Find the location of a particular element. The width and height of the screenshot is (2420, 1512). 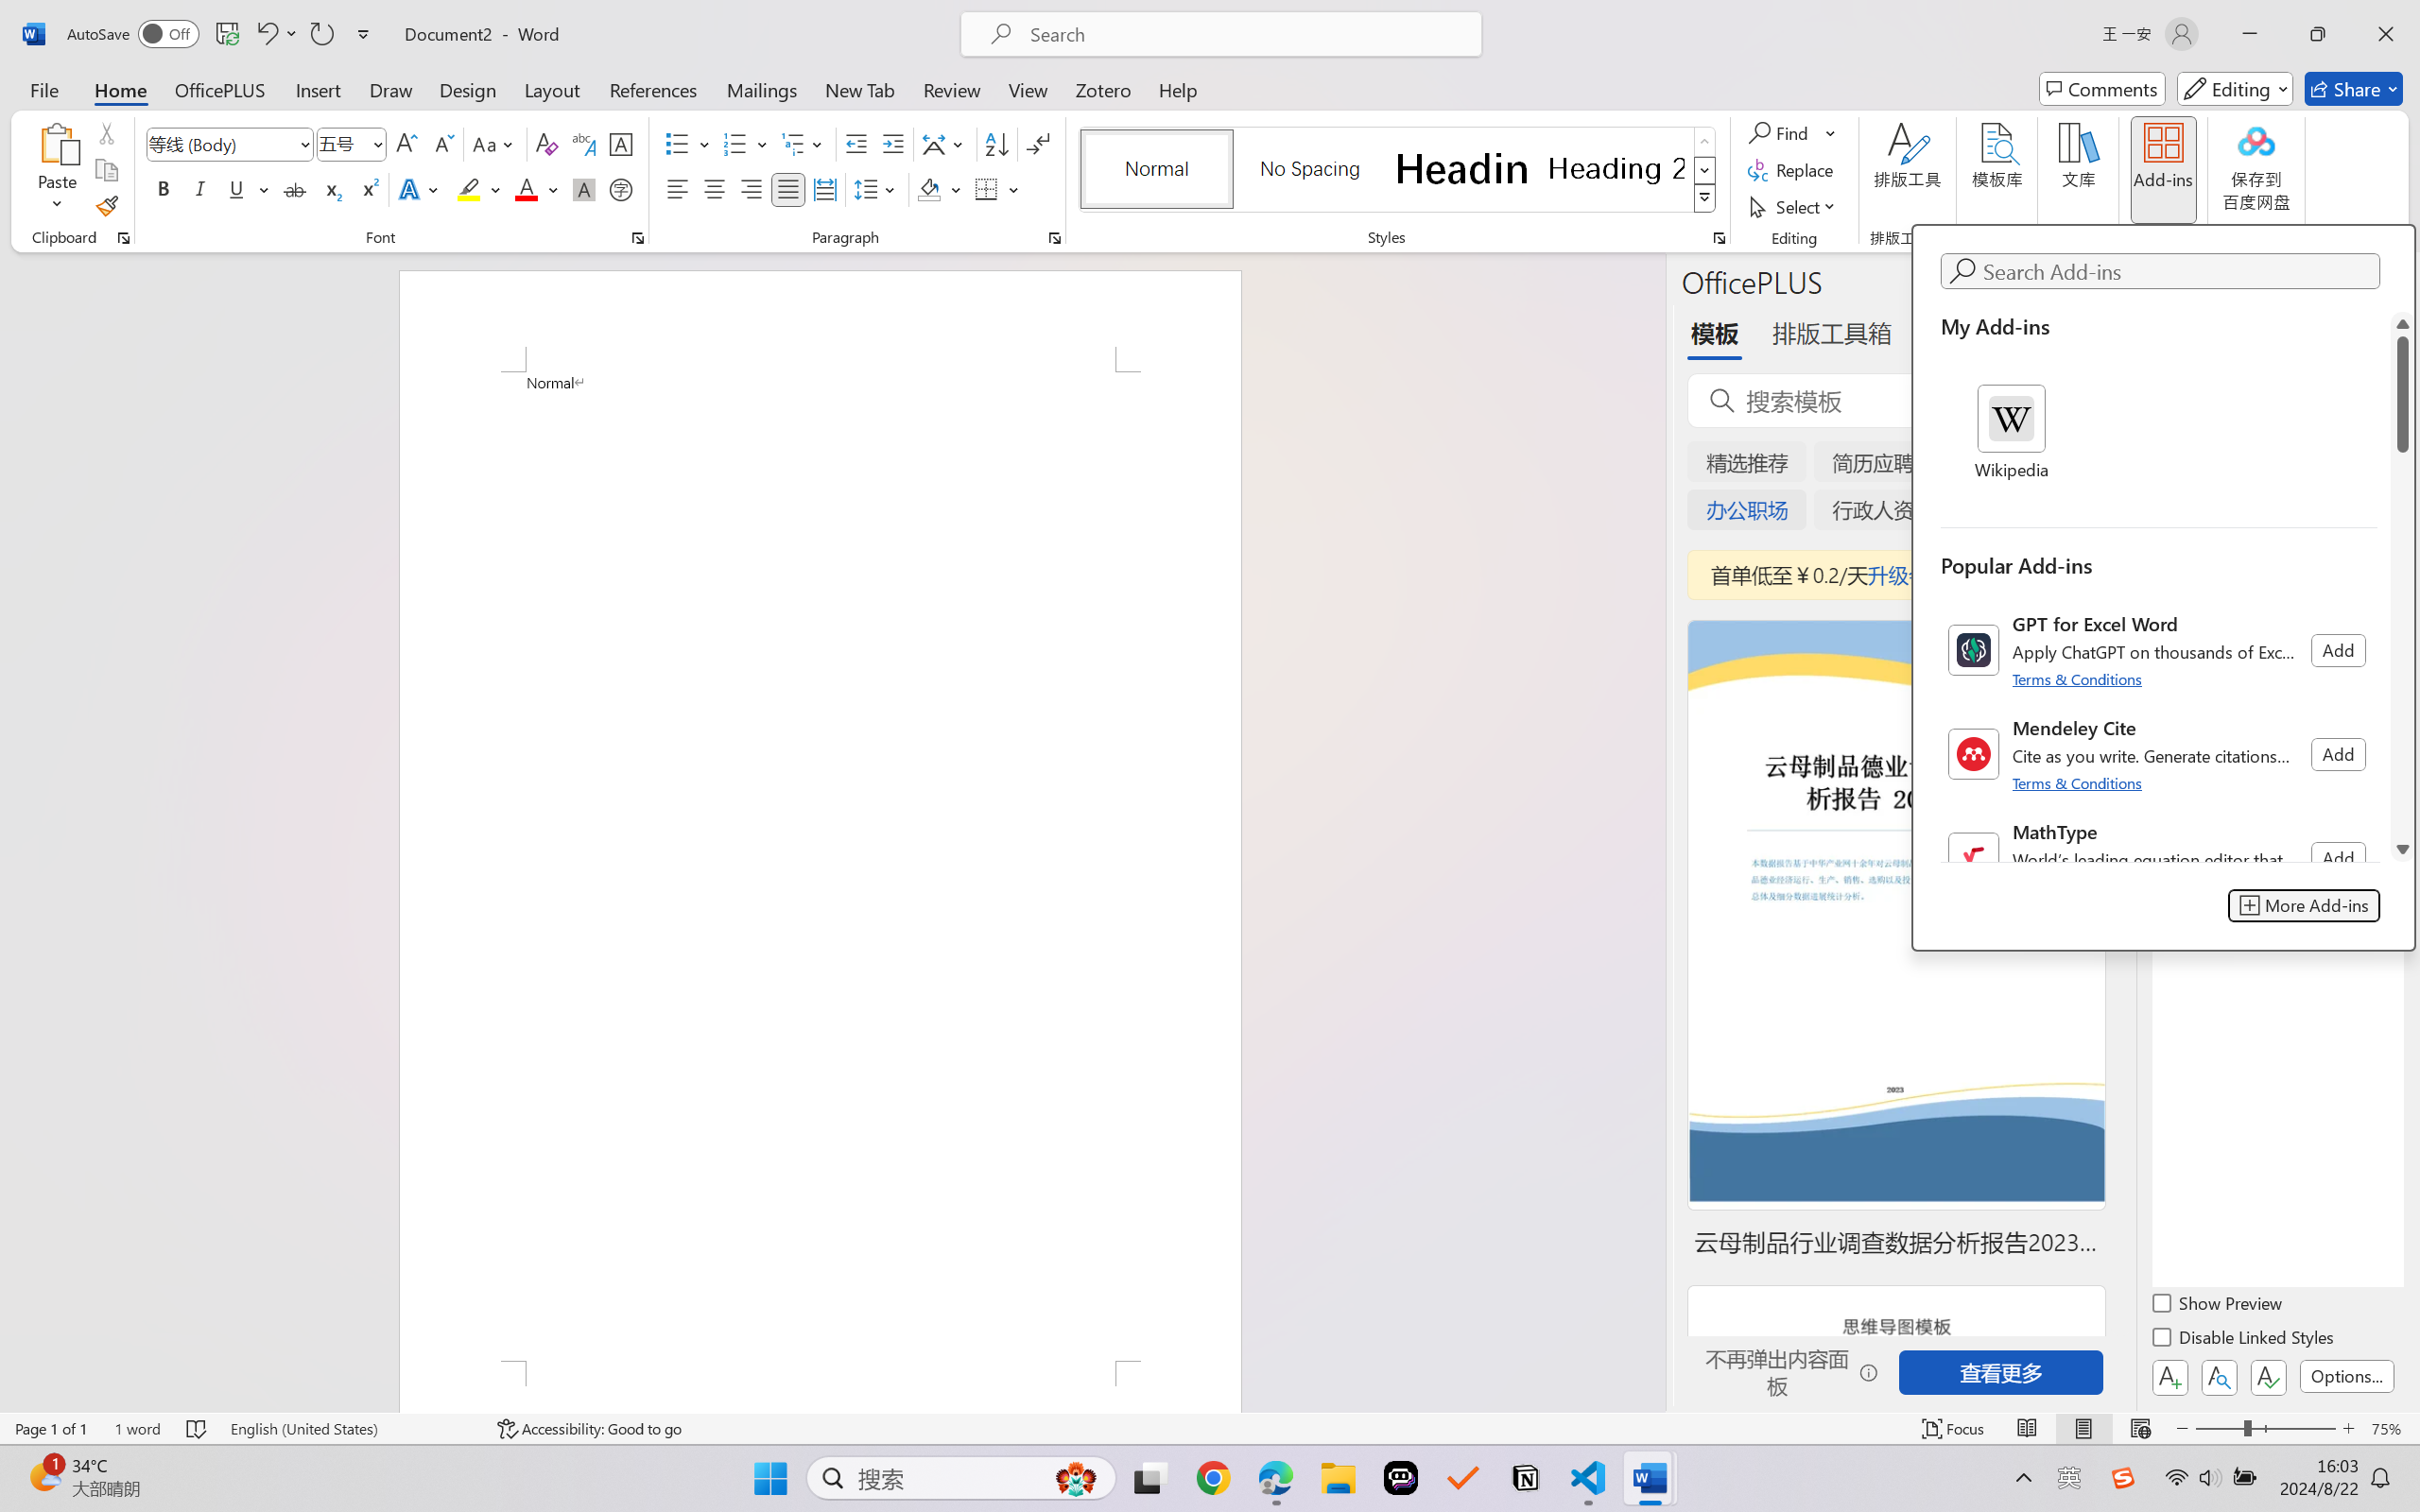

Heading 1 is located at coordinates (1462, 168).